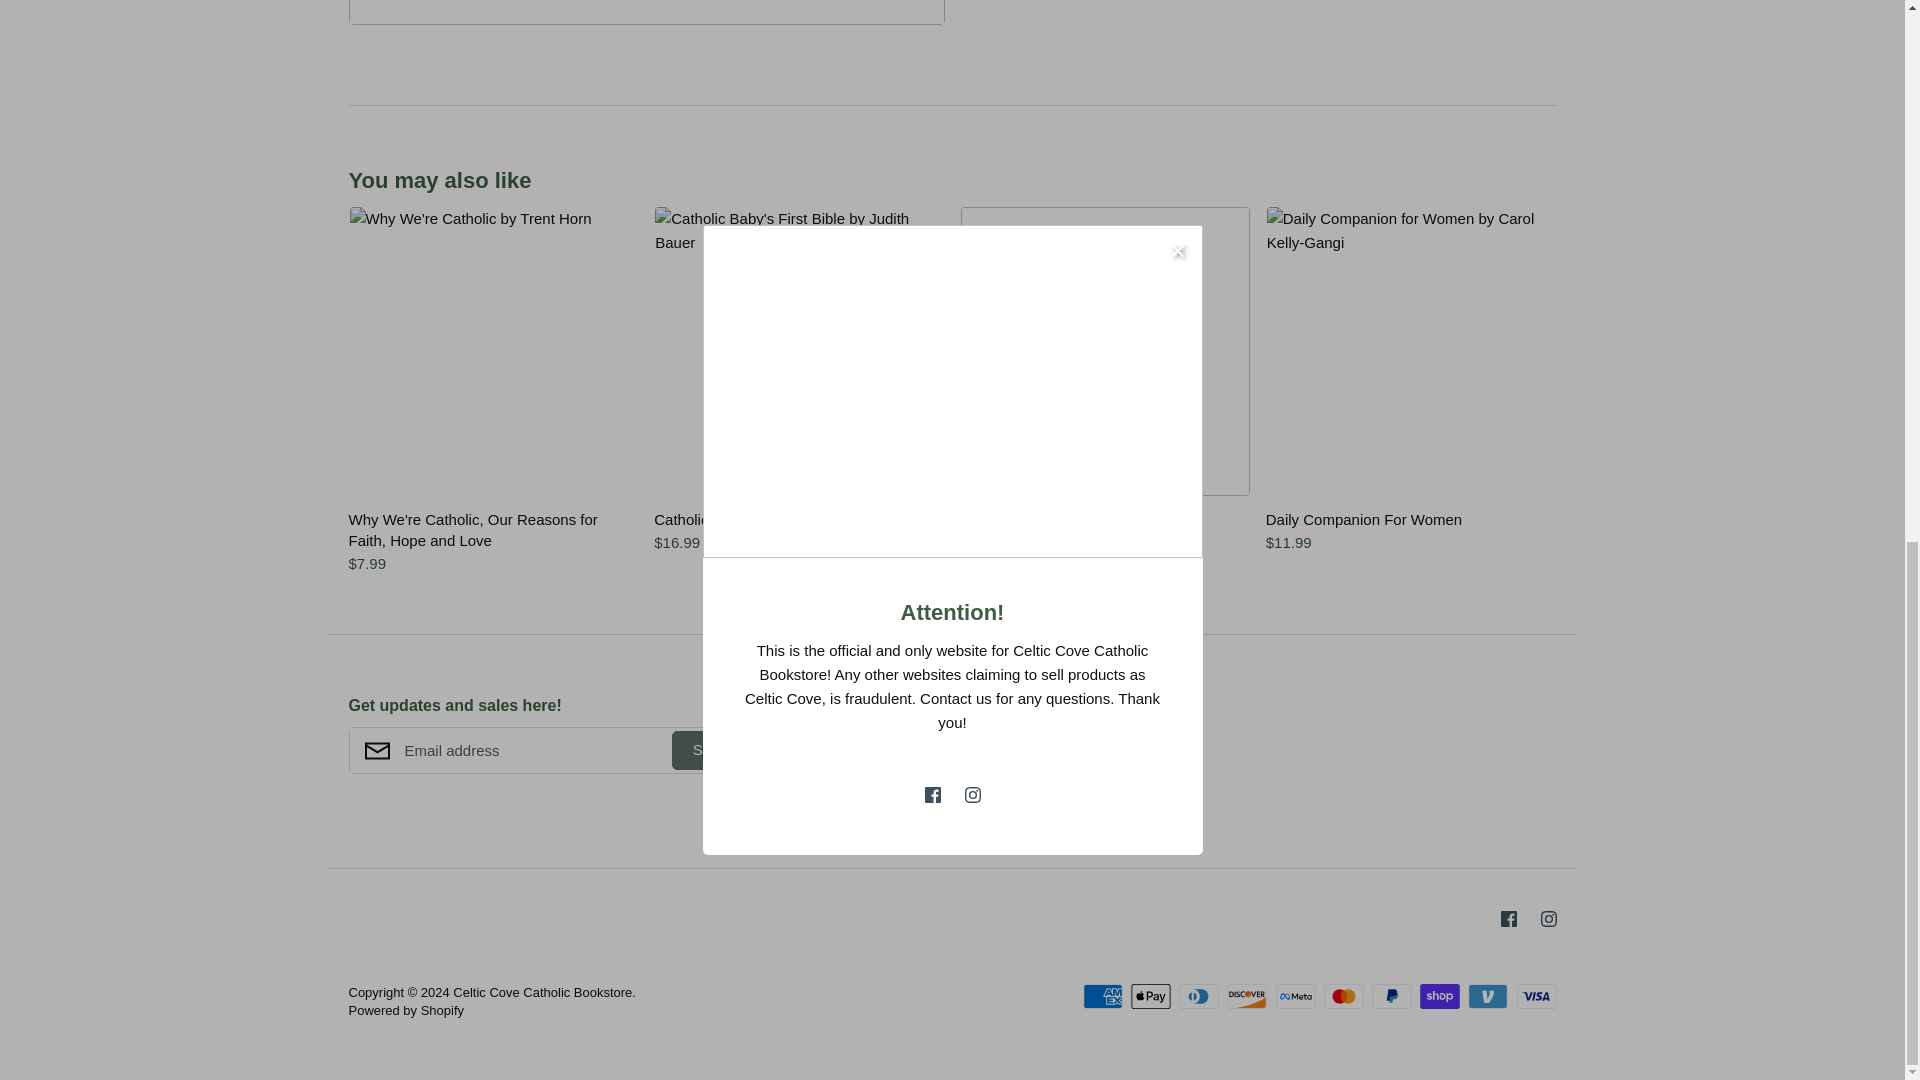  What do you see at coordinates (1150, 996) in the screenshot?
I see `Apple Pay` at bounding box center [1150, 996].